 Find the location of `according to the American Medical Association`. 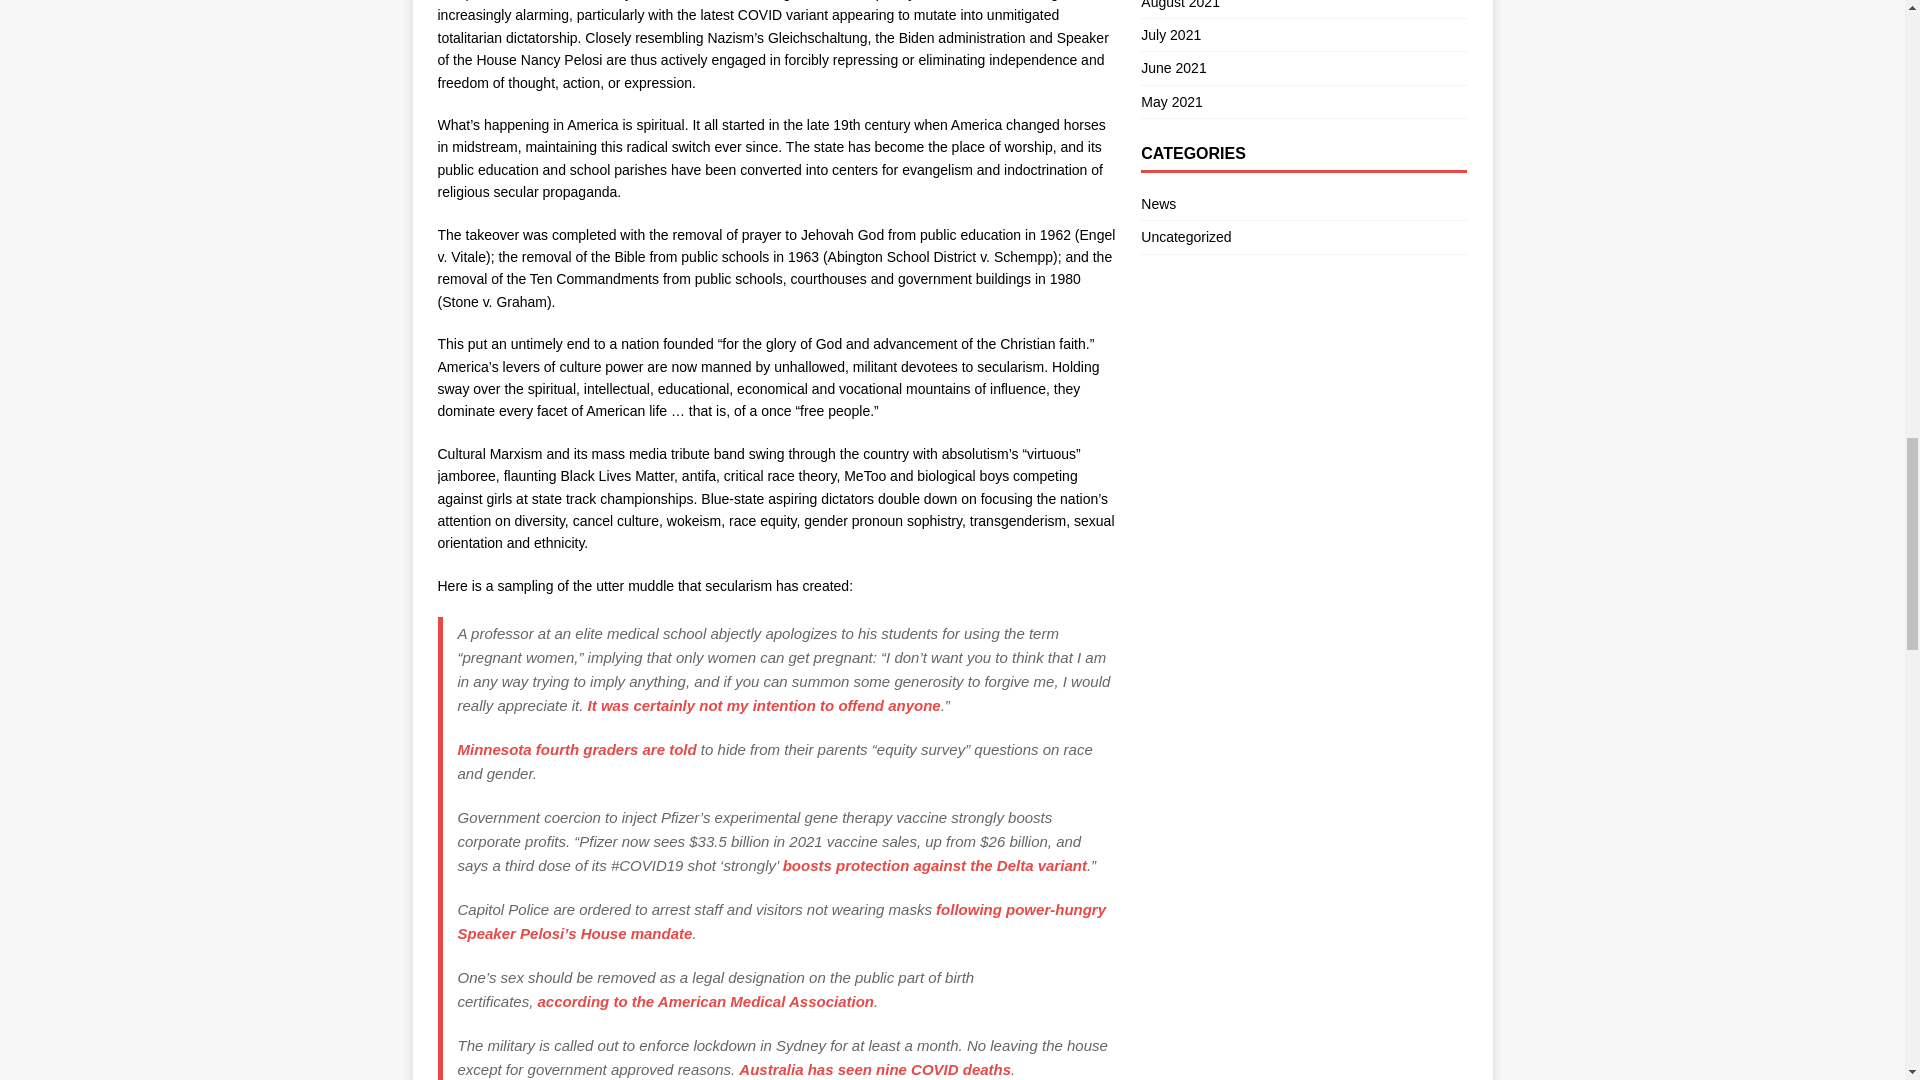

according to the American Medical Association is located at coordinates (705, 1000).